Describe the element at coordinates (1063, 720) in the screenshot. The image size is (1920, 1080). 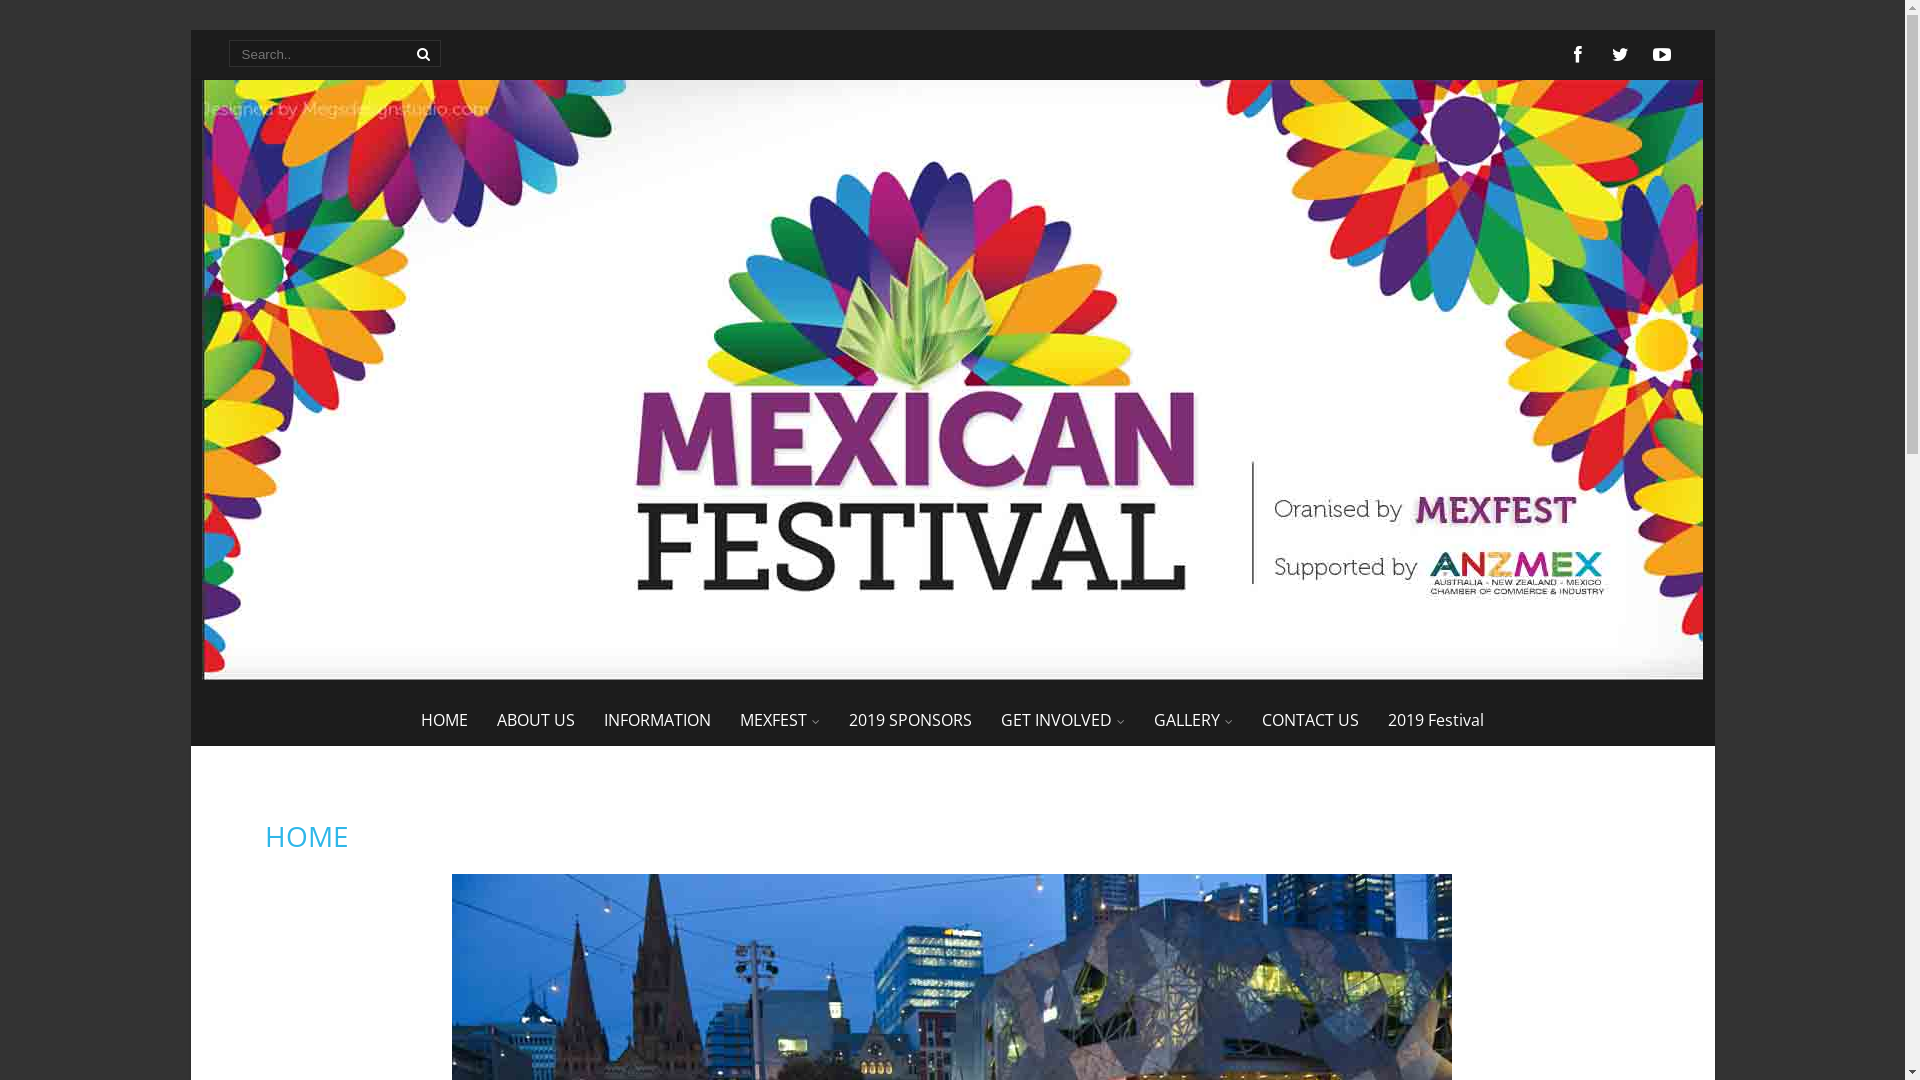
I see `GET INVOLVED` at that location.